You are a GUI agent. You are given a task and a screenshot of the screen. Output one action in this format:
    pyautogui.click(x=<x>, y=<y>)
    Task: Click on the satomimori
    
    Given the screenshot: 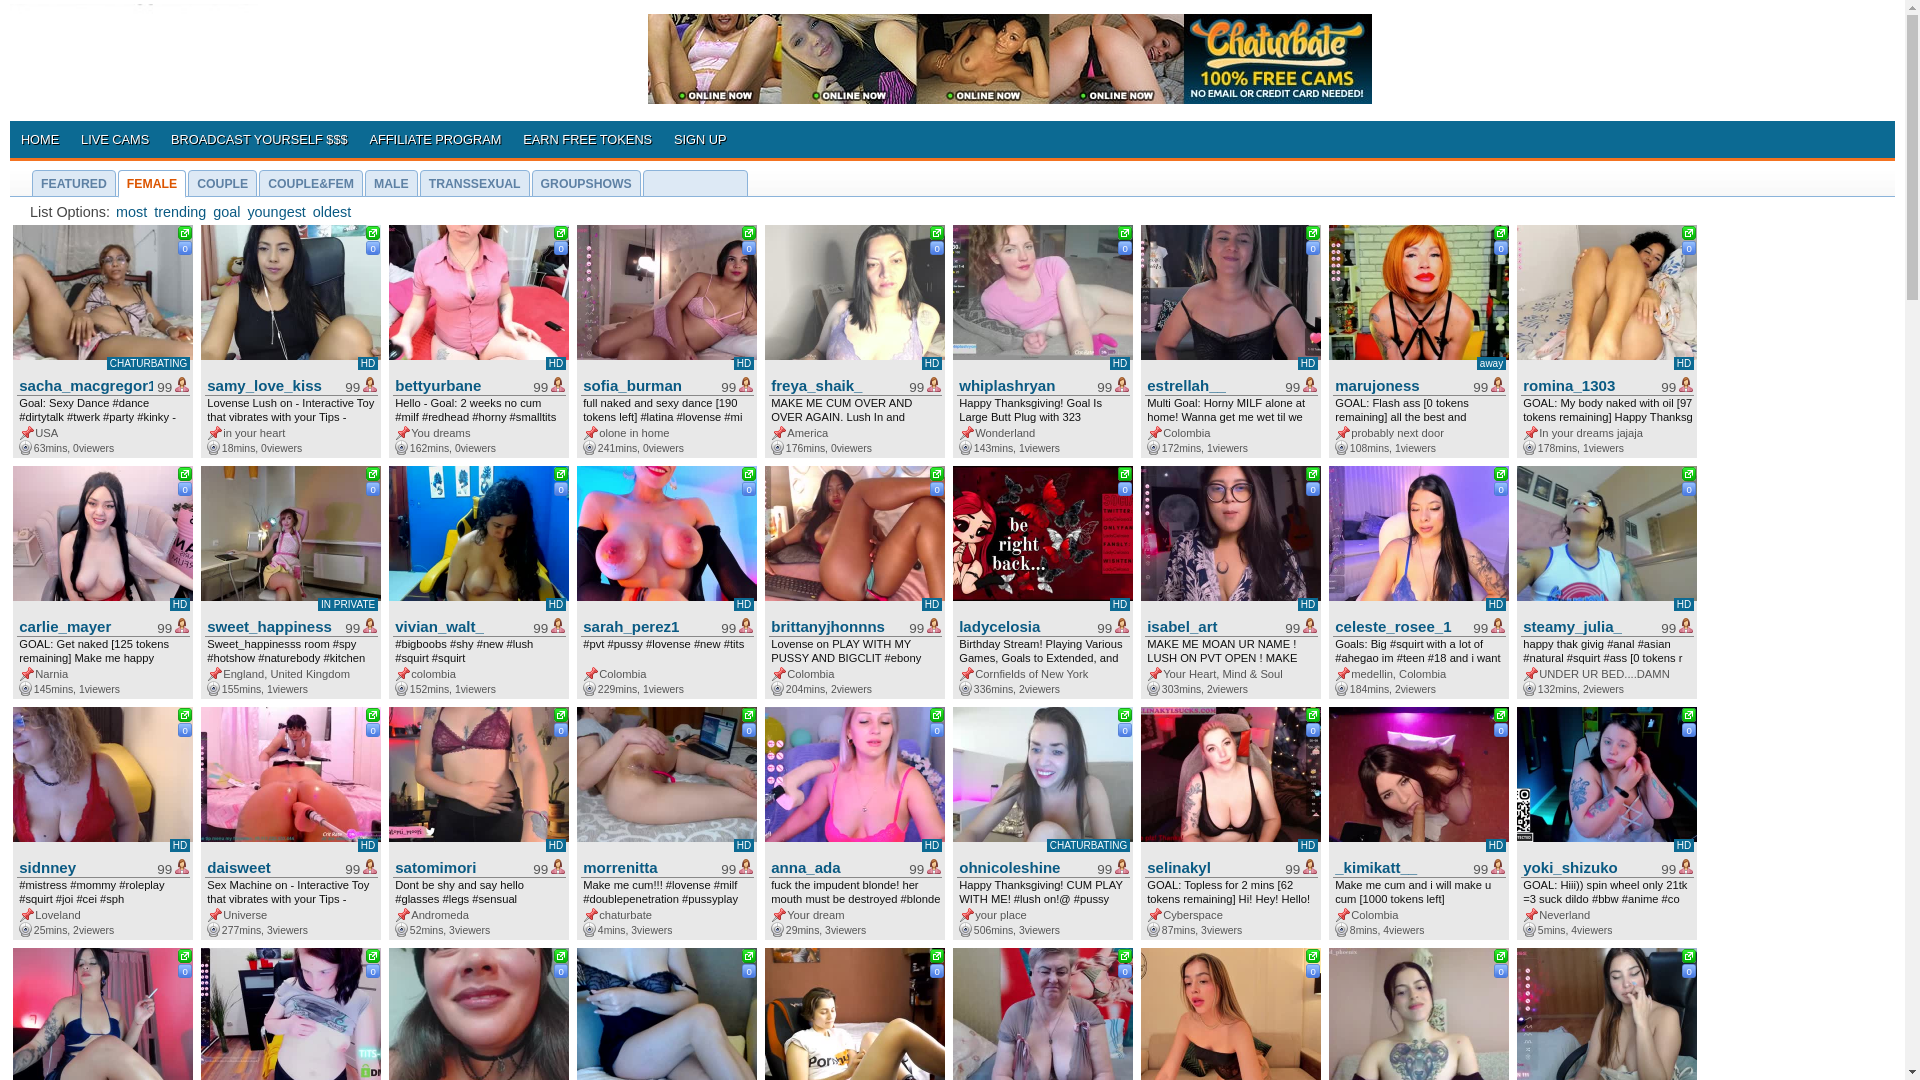 What is the action you would take?
    pyautogui.click(x=459, y=866)
    